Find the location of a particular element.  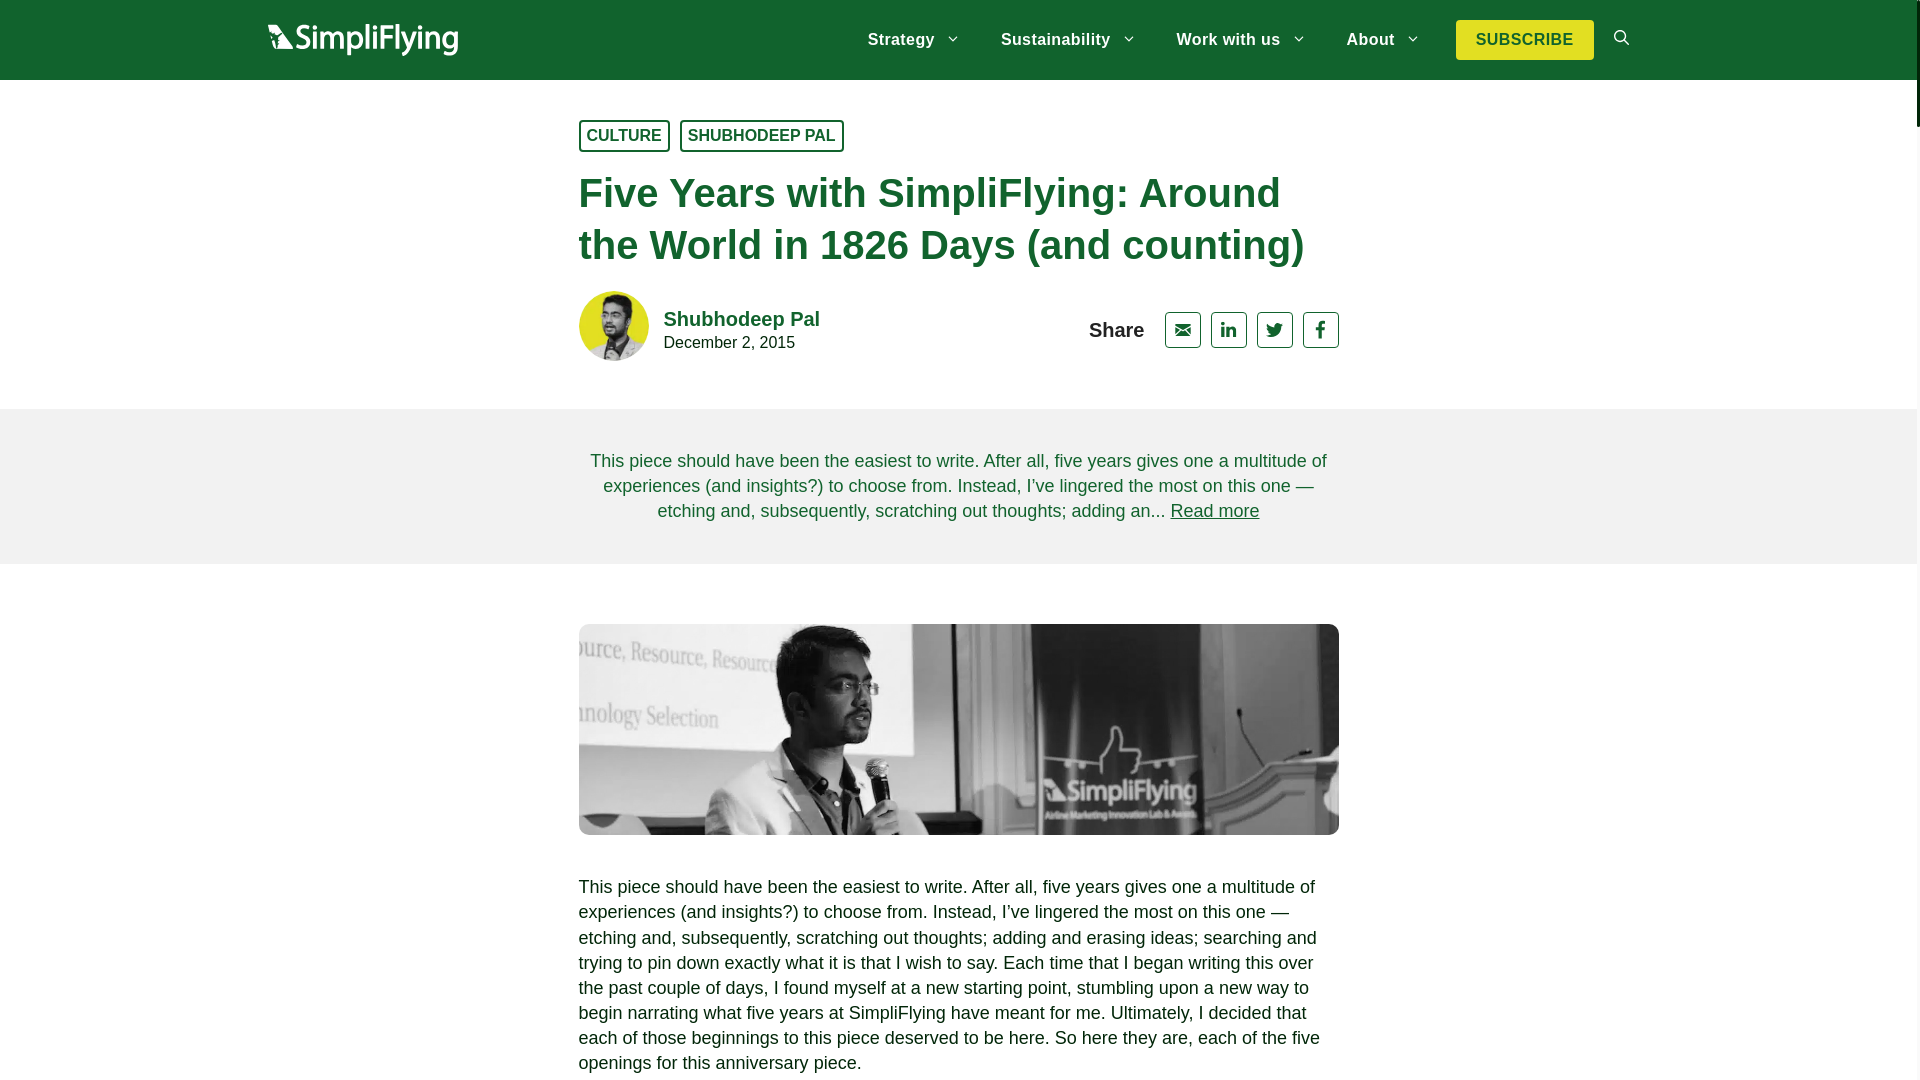

Sustainability is located at coordinates (1214, 510).